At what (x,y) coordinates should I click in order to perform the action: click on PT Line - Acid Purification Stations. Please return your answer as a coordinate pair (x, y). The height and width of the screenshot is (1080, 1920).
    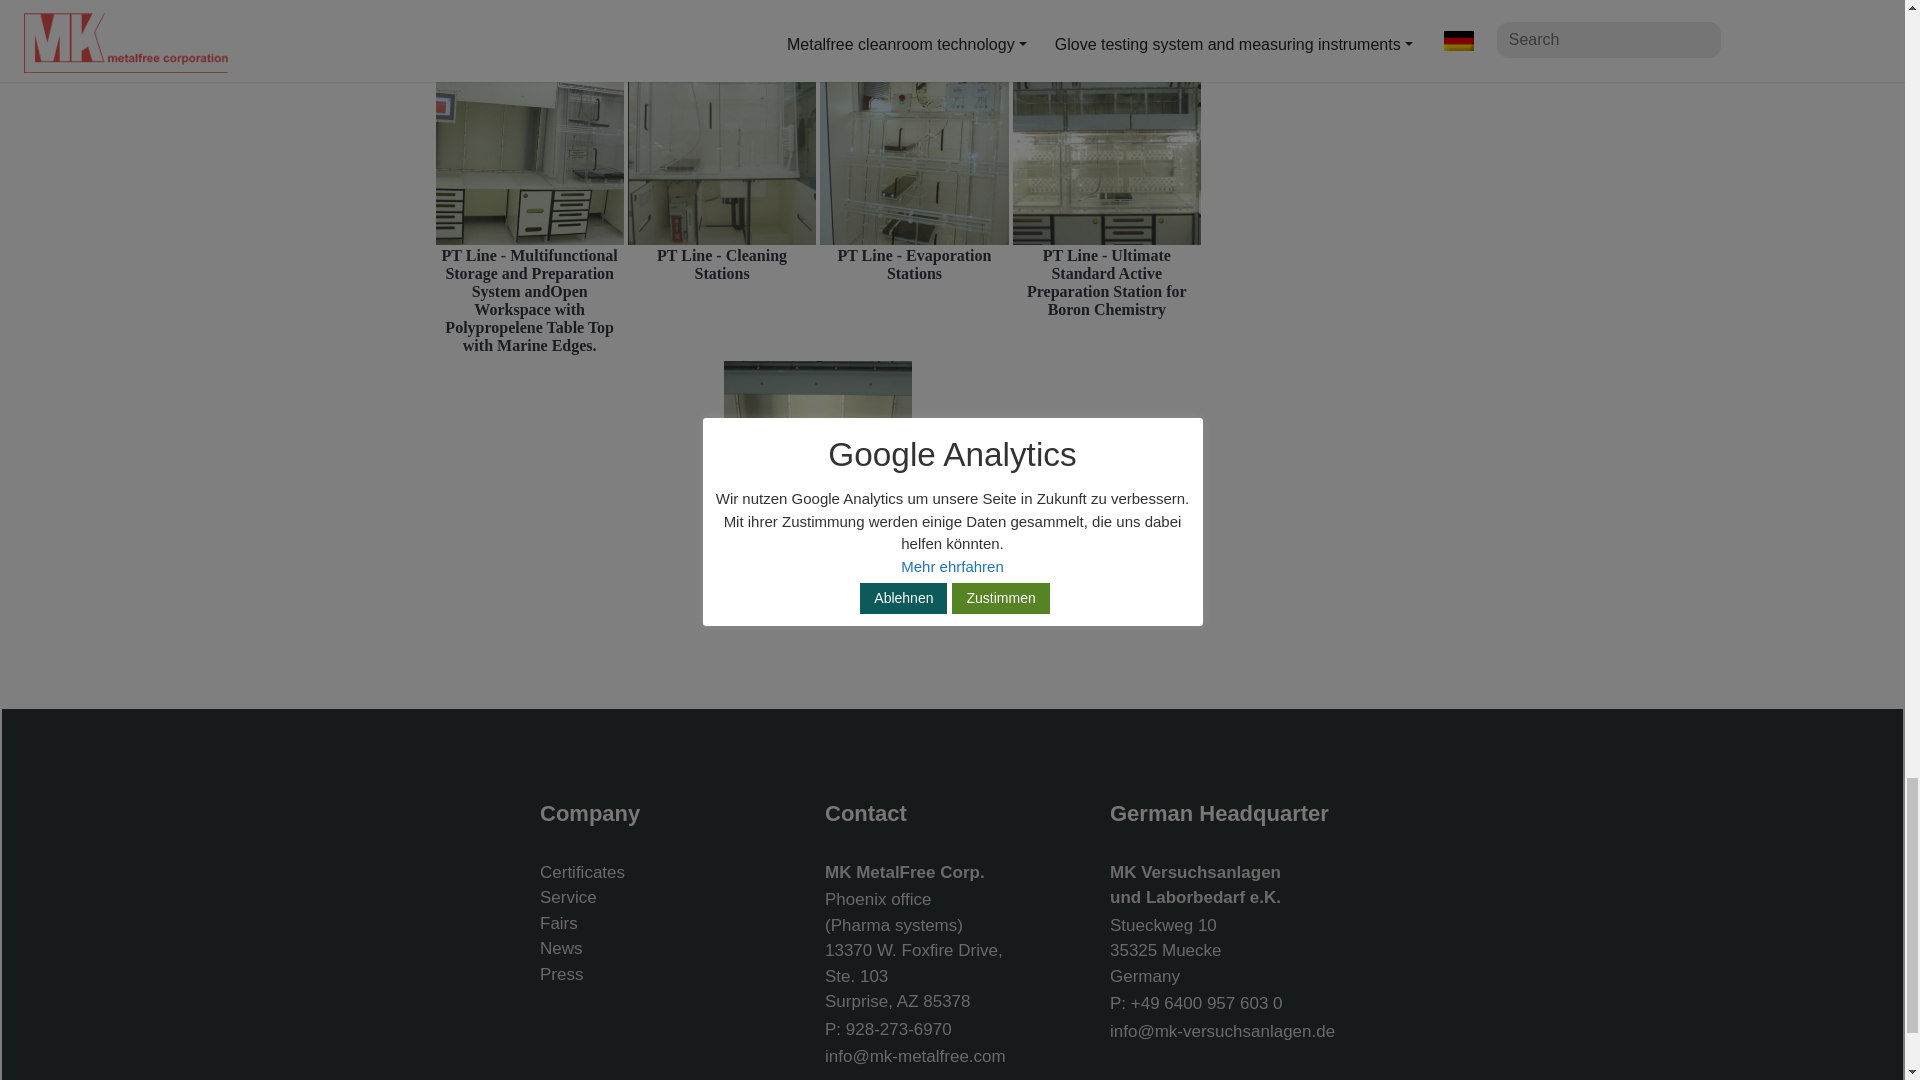
    Looking at the image, I should click on (1107, 14).